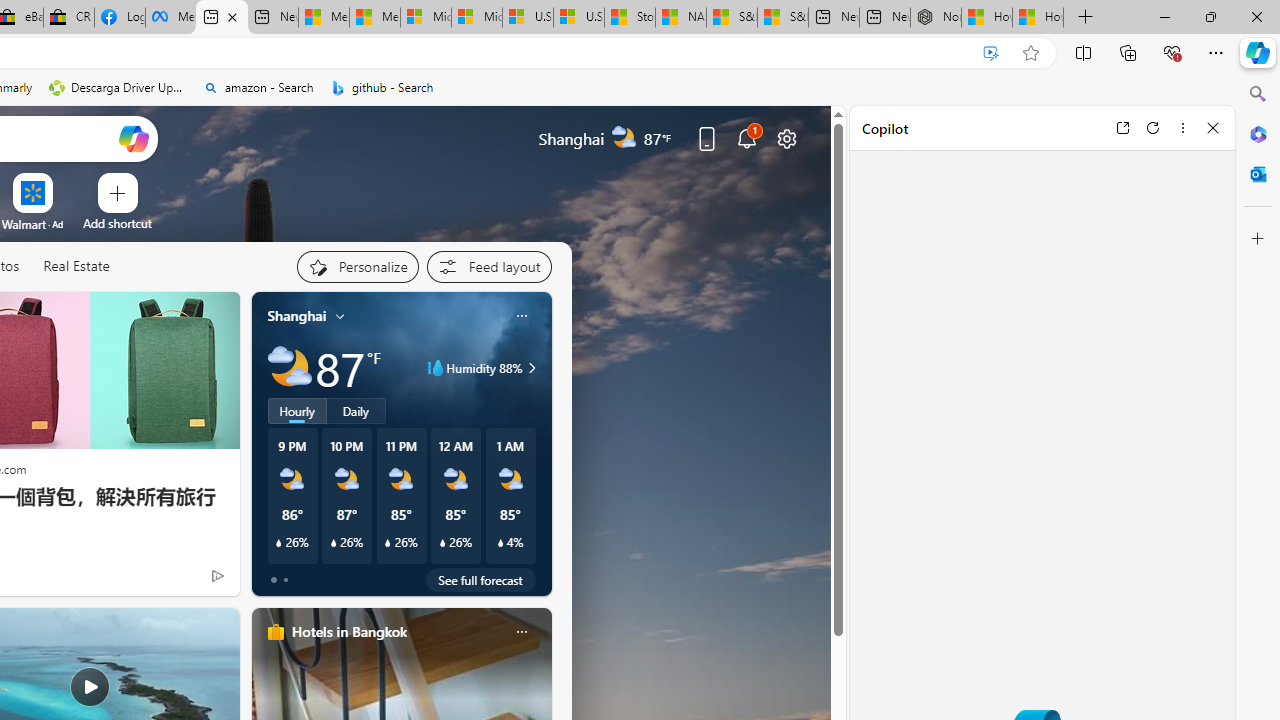 This screenshot has height=720, width=1280. I want to click on See full forecast, so click(480, 580).